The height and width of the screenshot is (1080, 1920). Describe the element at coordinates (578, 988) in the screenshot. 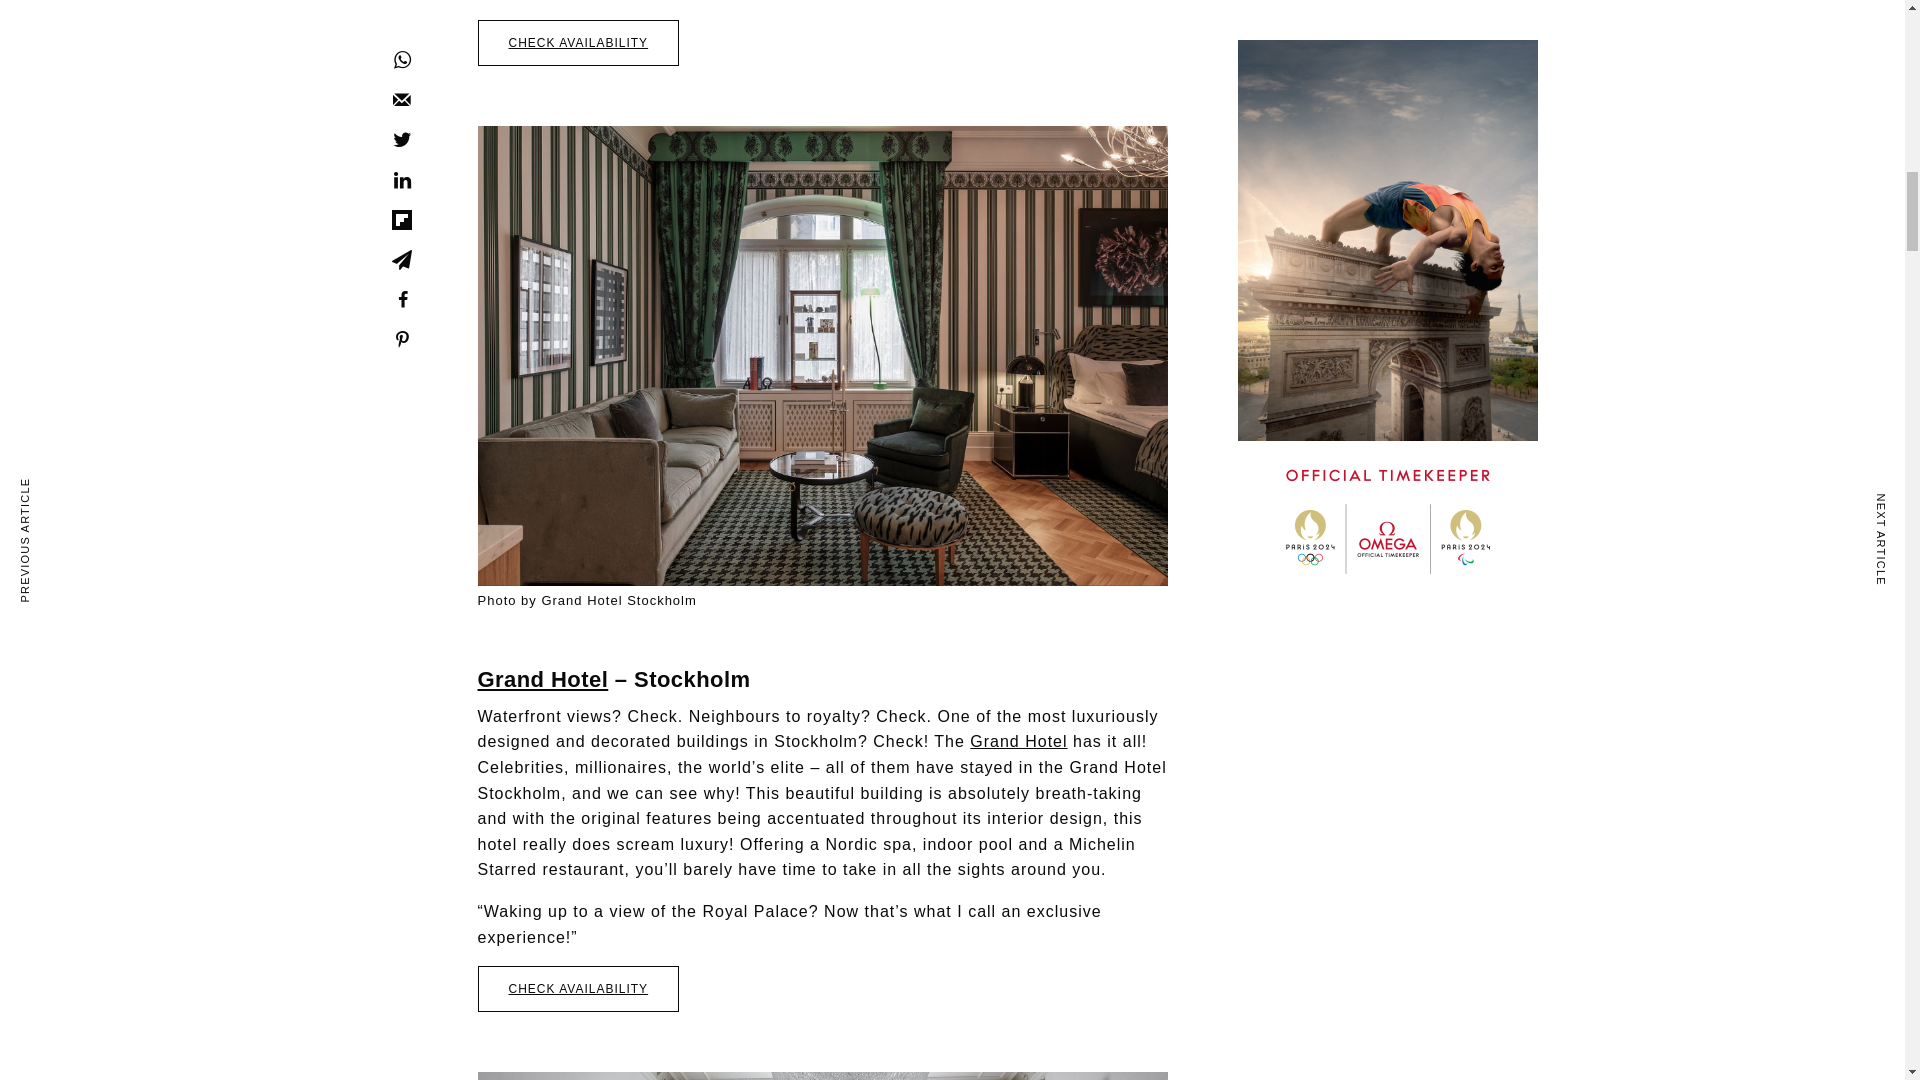

I see `CHECK AVAILABILITY` at that location.